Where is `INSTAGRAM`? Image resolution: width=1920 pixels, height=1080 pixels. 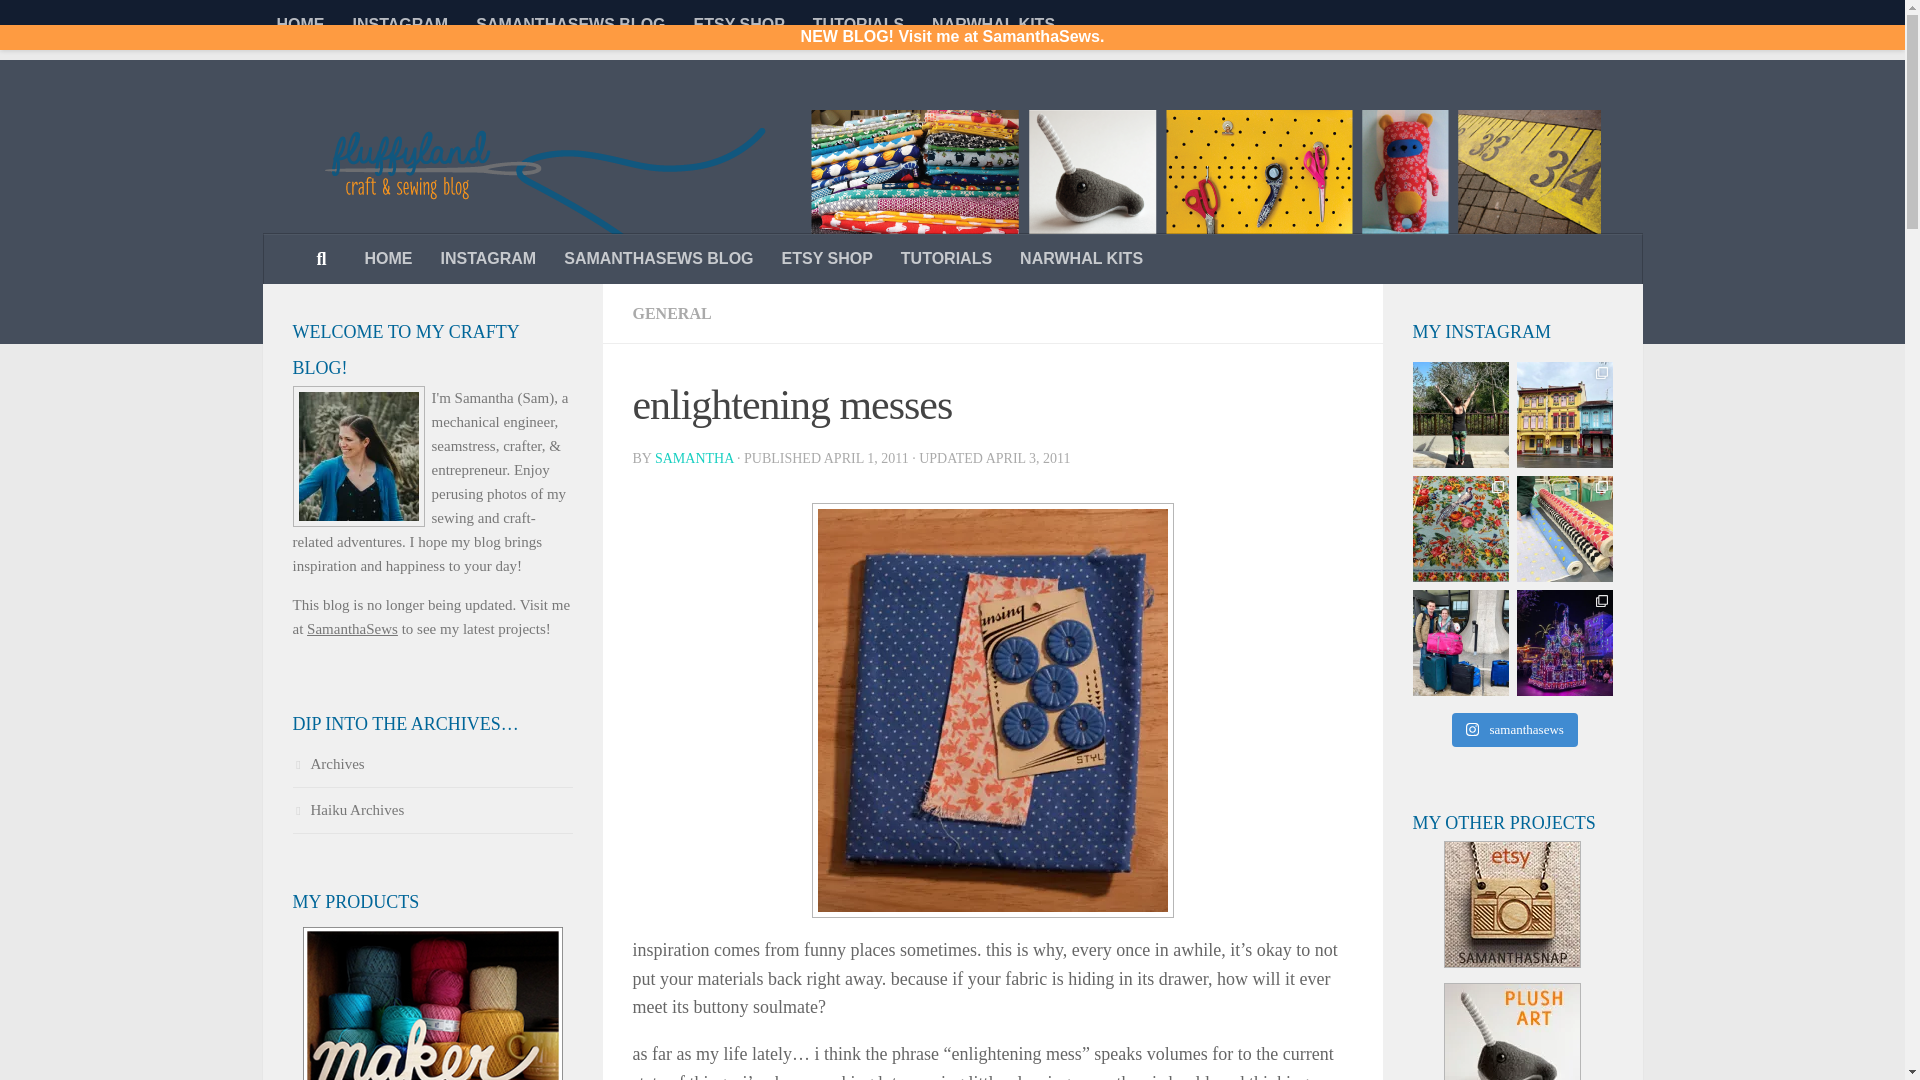 INSTAGRAM is located at coordinates (488, 259).